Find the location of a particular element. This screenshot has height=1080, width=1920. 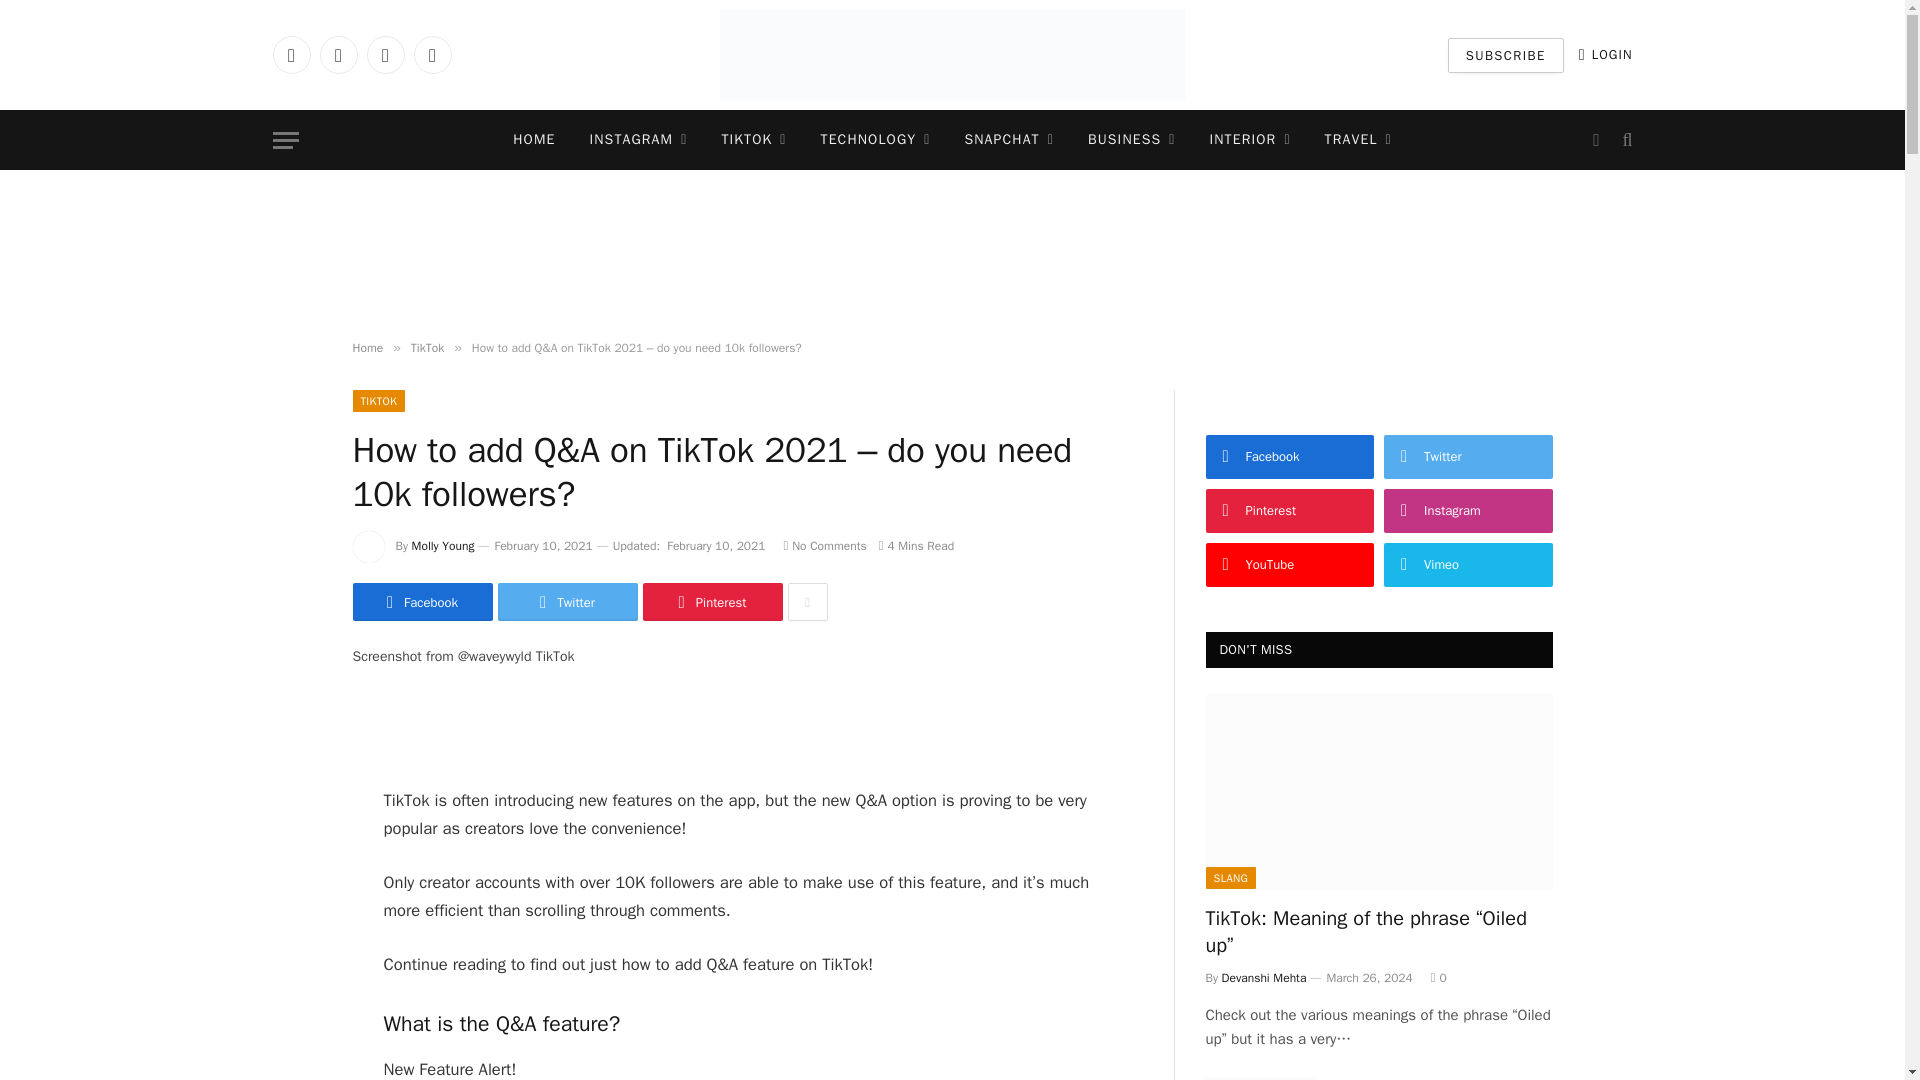

Instagram is located at coordinates (384, 54).